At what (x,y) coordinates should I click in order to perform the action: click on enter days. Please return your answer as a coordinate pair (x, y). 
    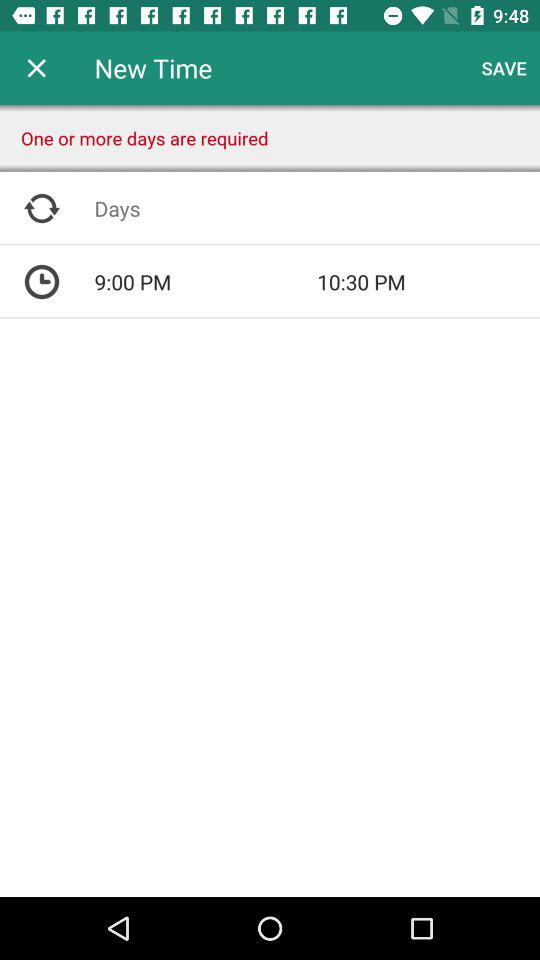
    Looking at the image, I should click on (317, 208).